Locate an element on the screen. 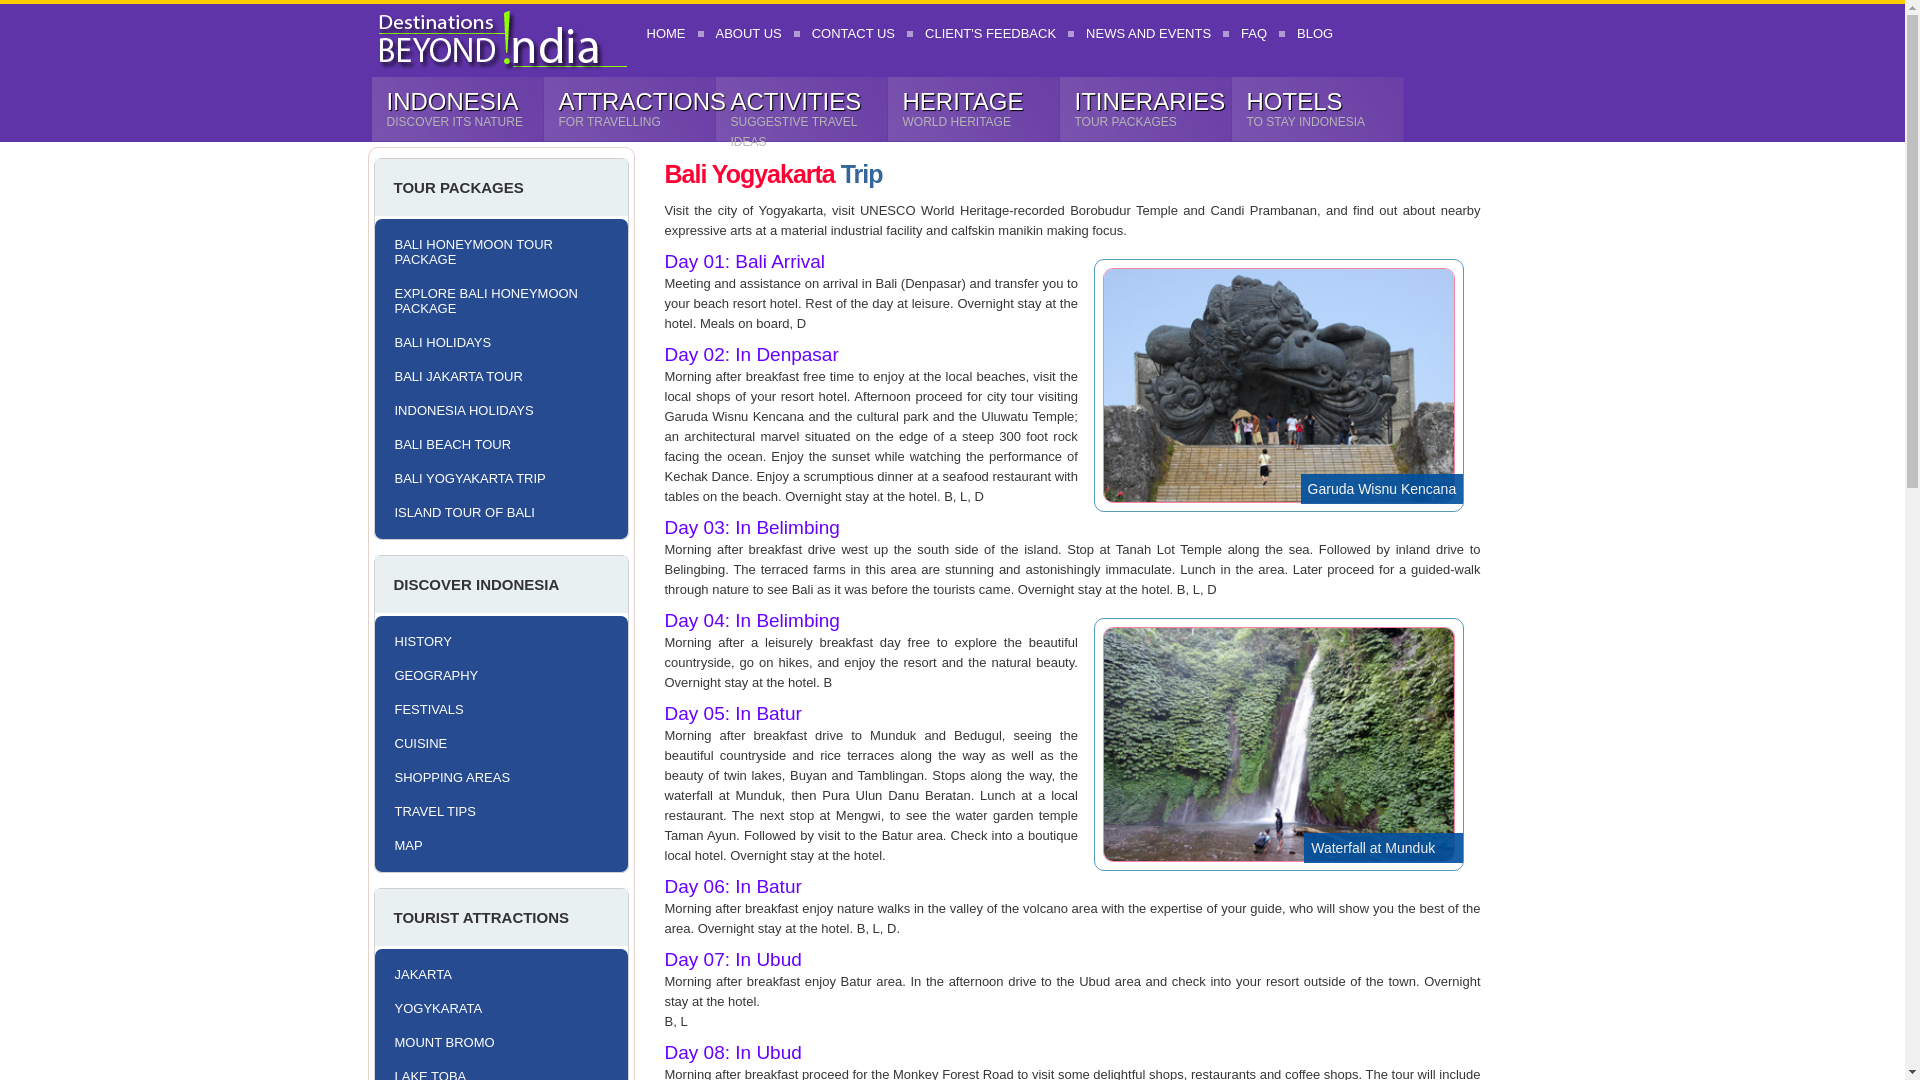 The width and height of the screenshot is (1920, 1080). BALI YOGYAKARTA TRIP is located at coordinates (495, 478).